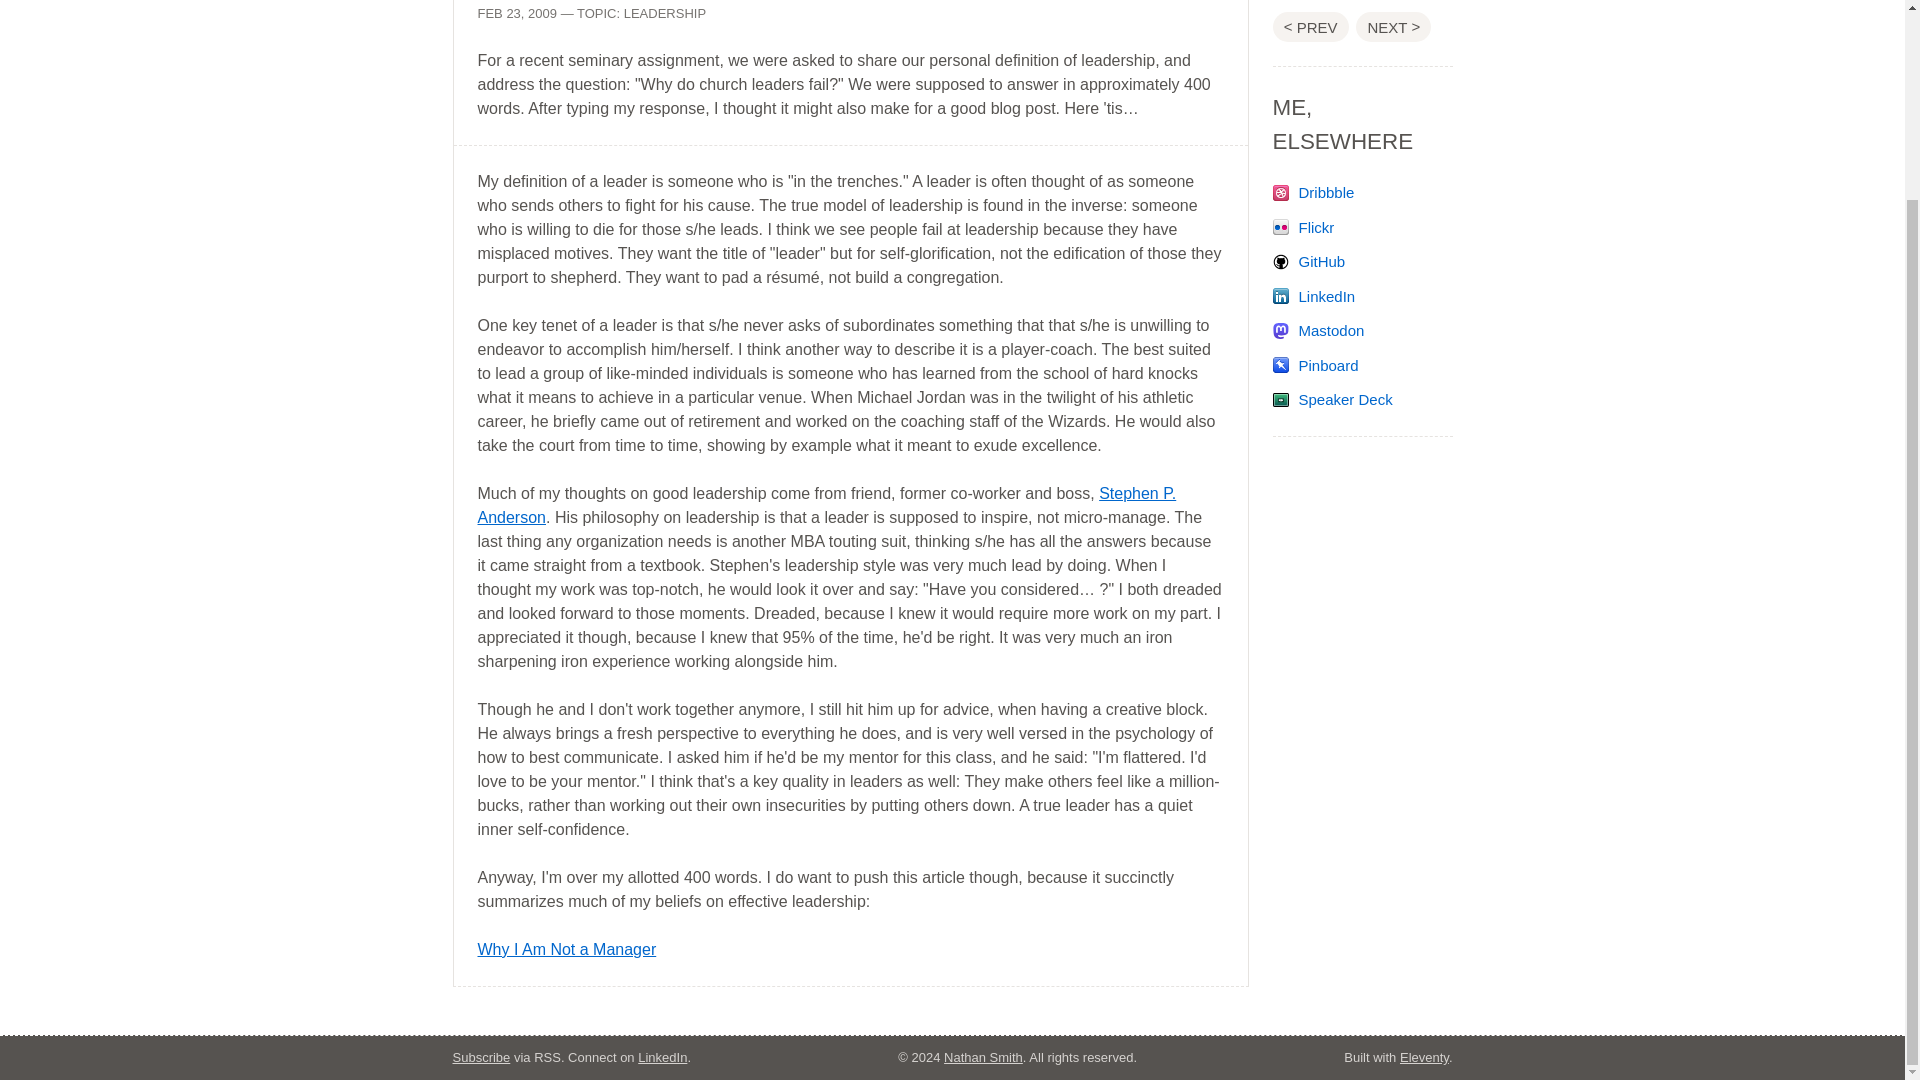  I want to click on Dribbble, so click(1312, 114).